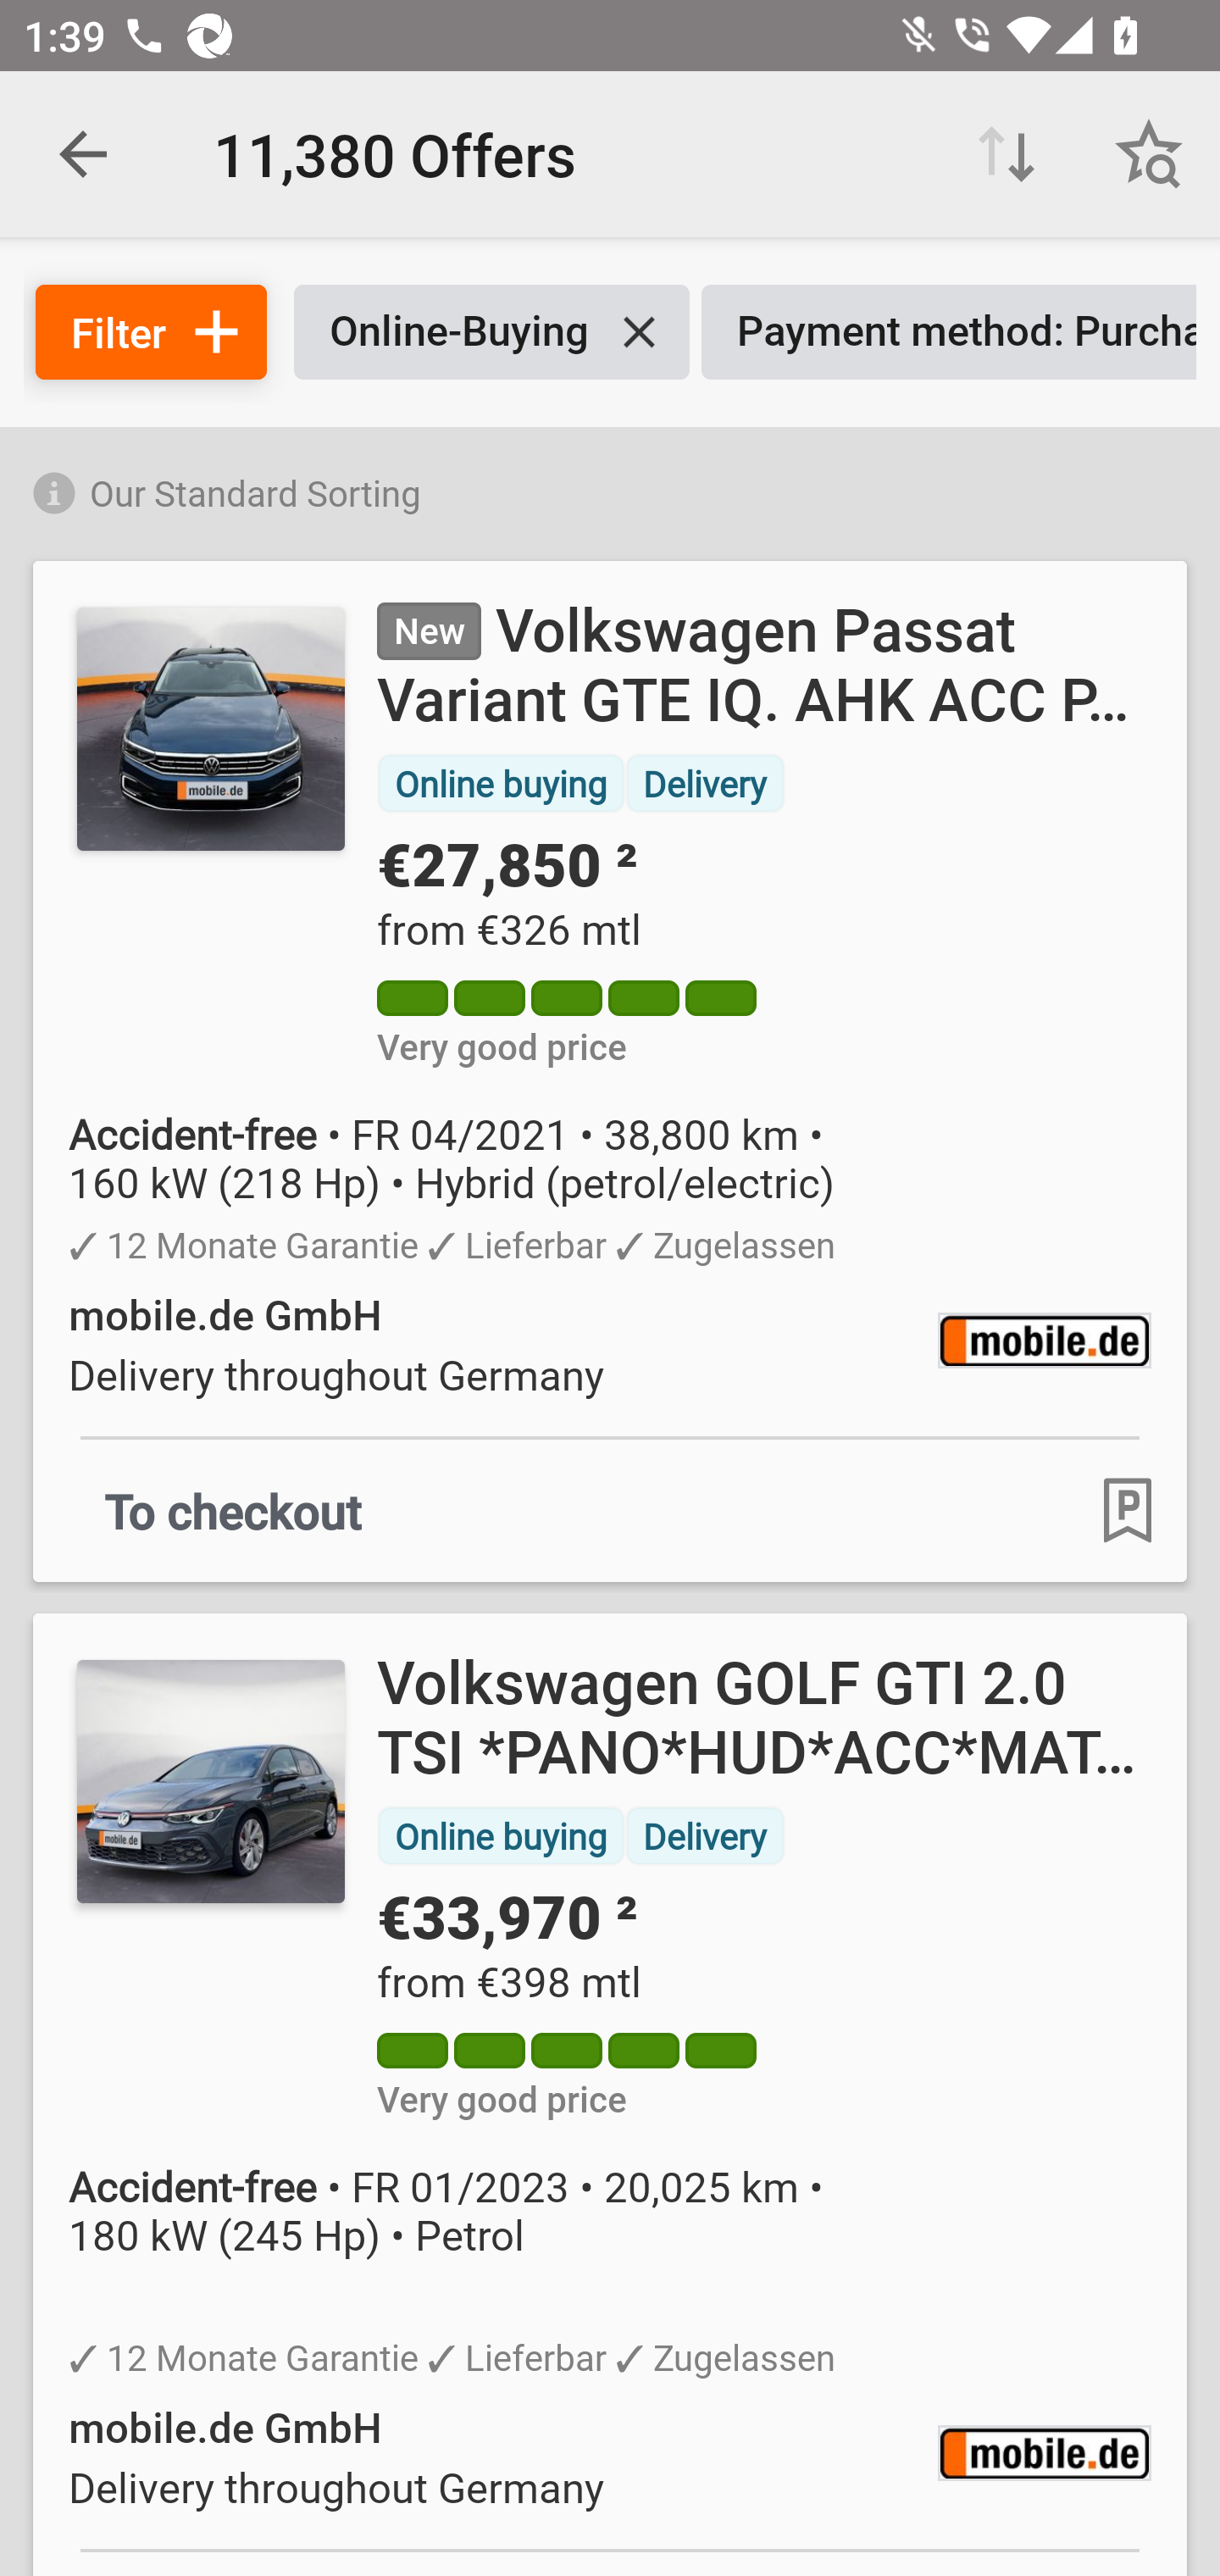  Describe the element at coordinates (234, 1510) in the screenshot. I see `To checkout` at that location.